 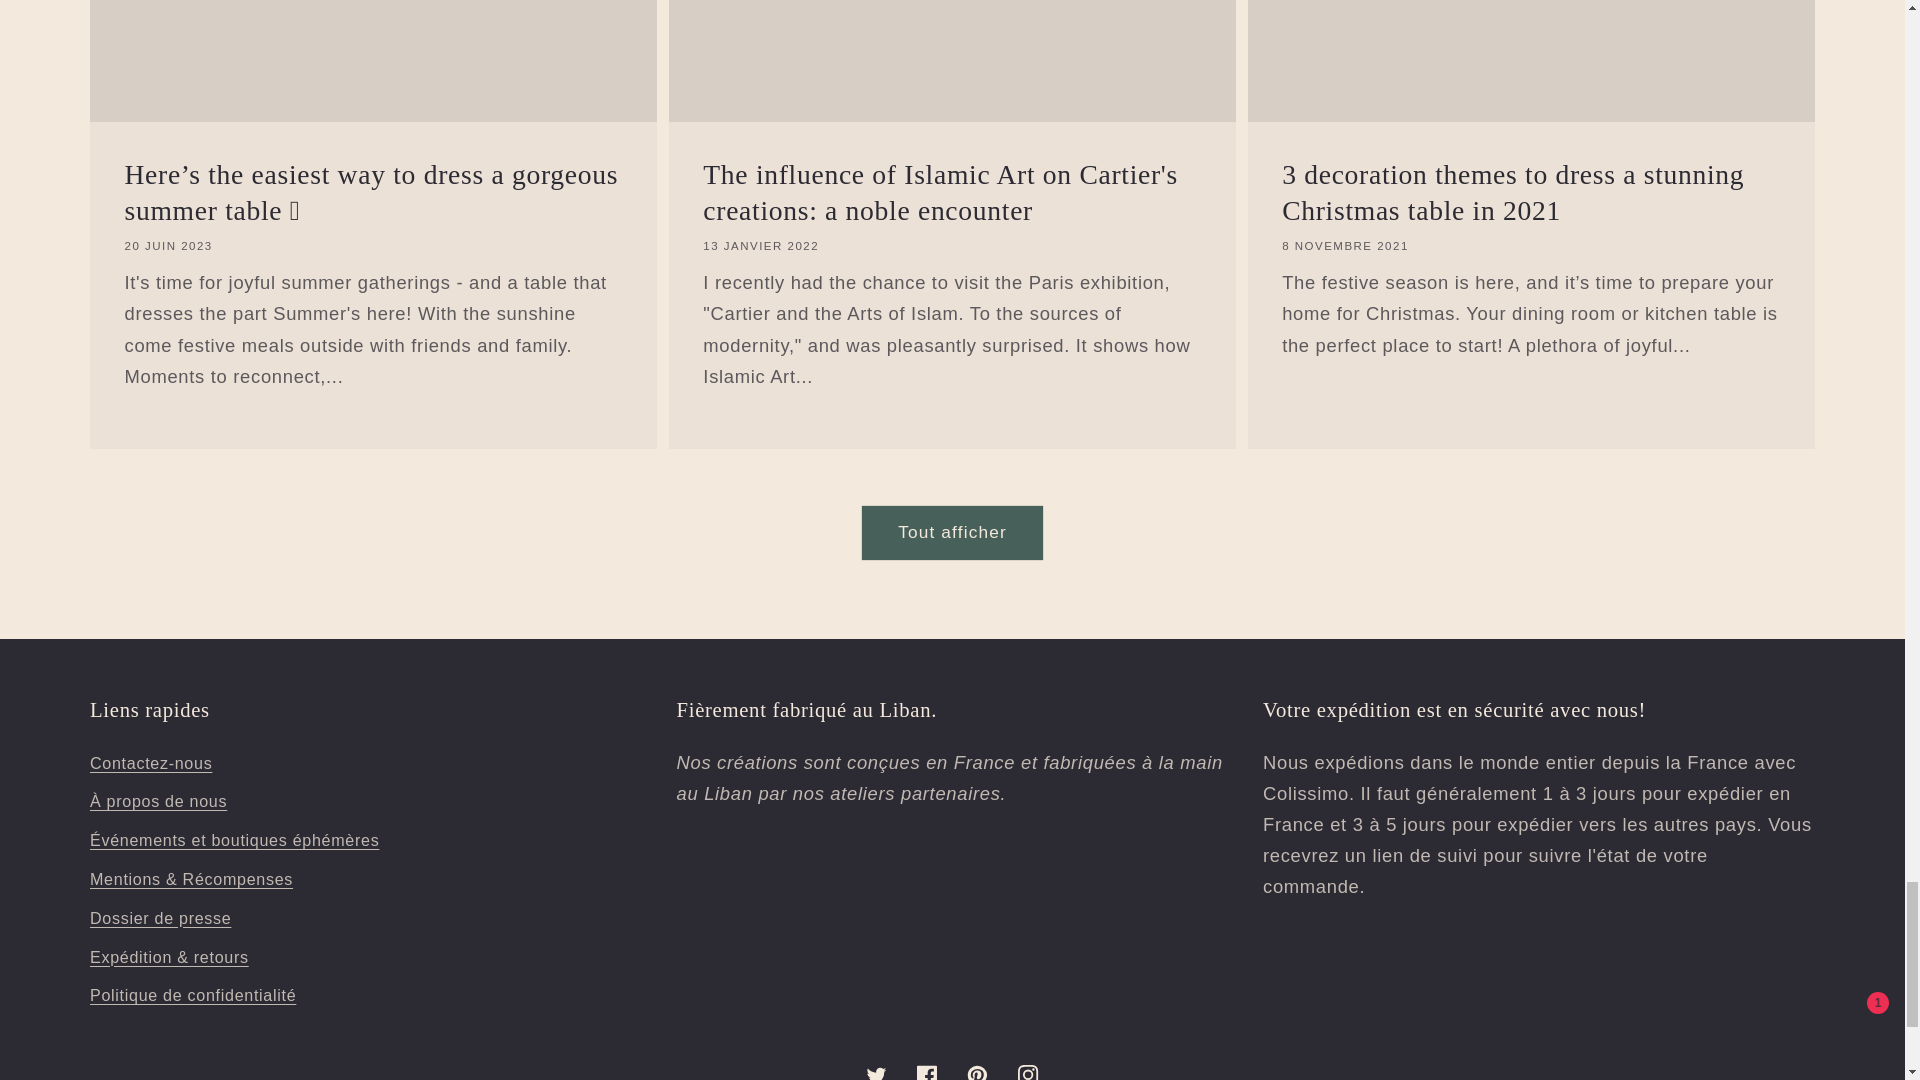 I want to click on Tout afficher, so click(x=952, y=532).